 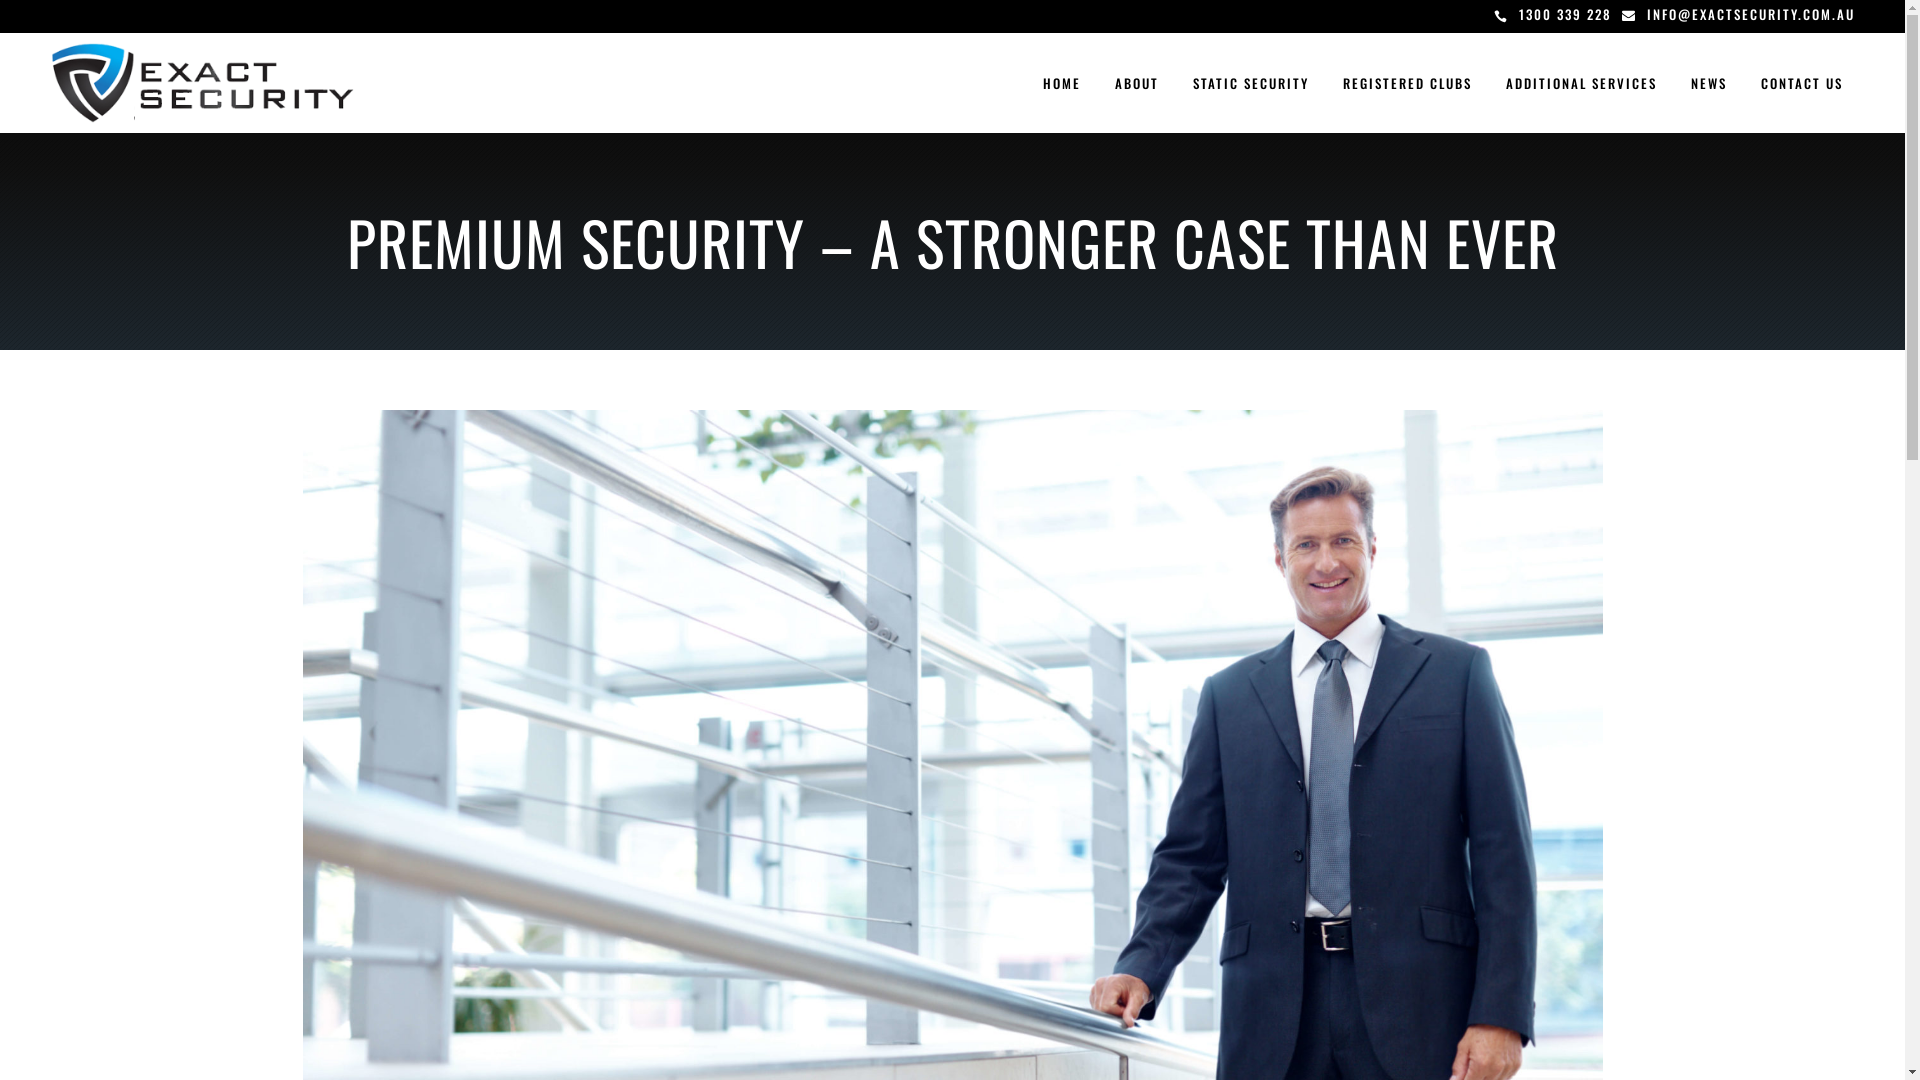 I want to click on NEWS, so click(x=1709, y=83).